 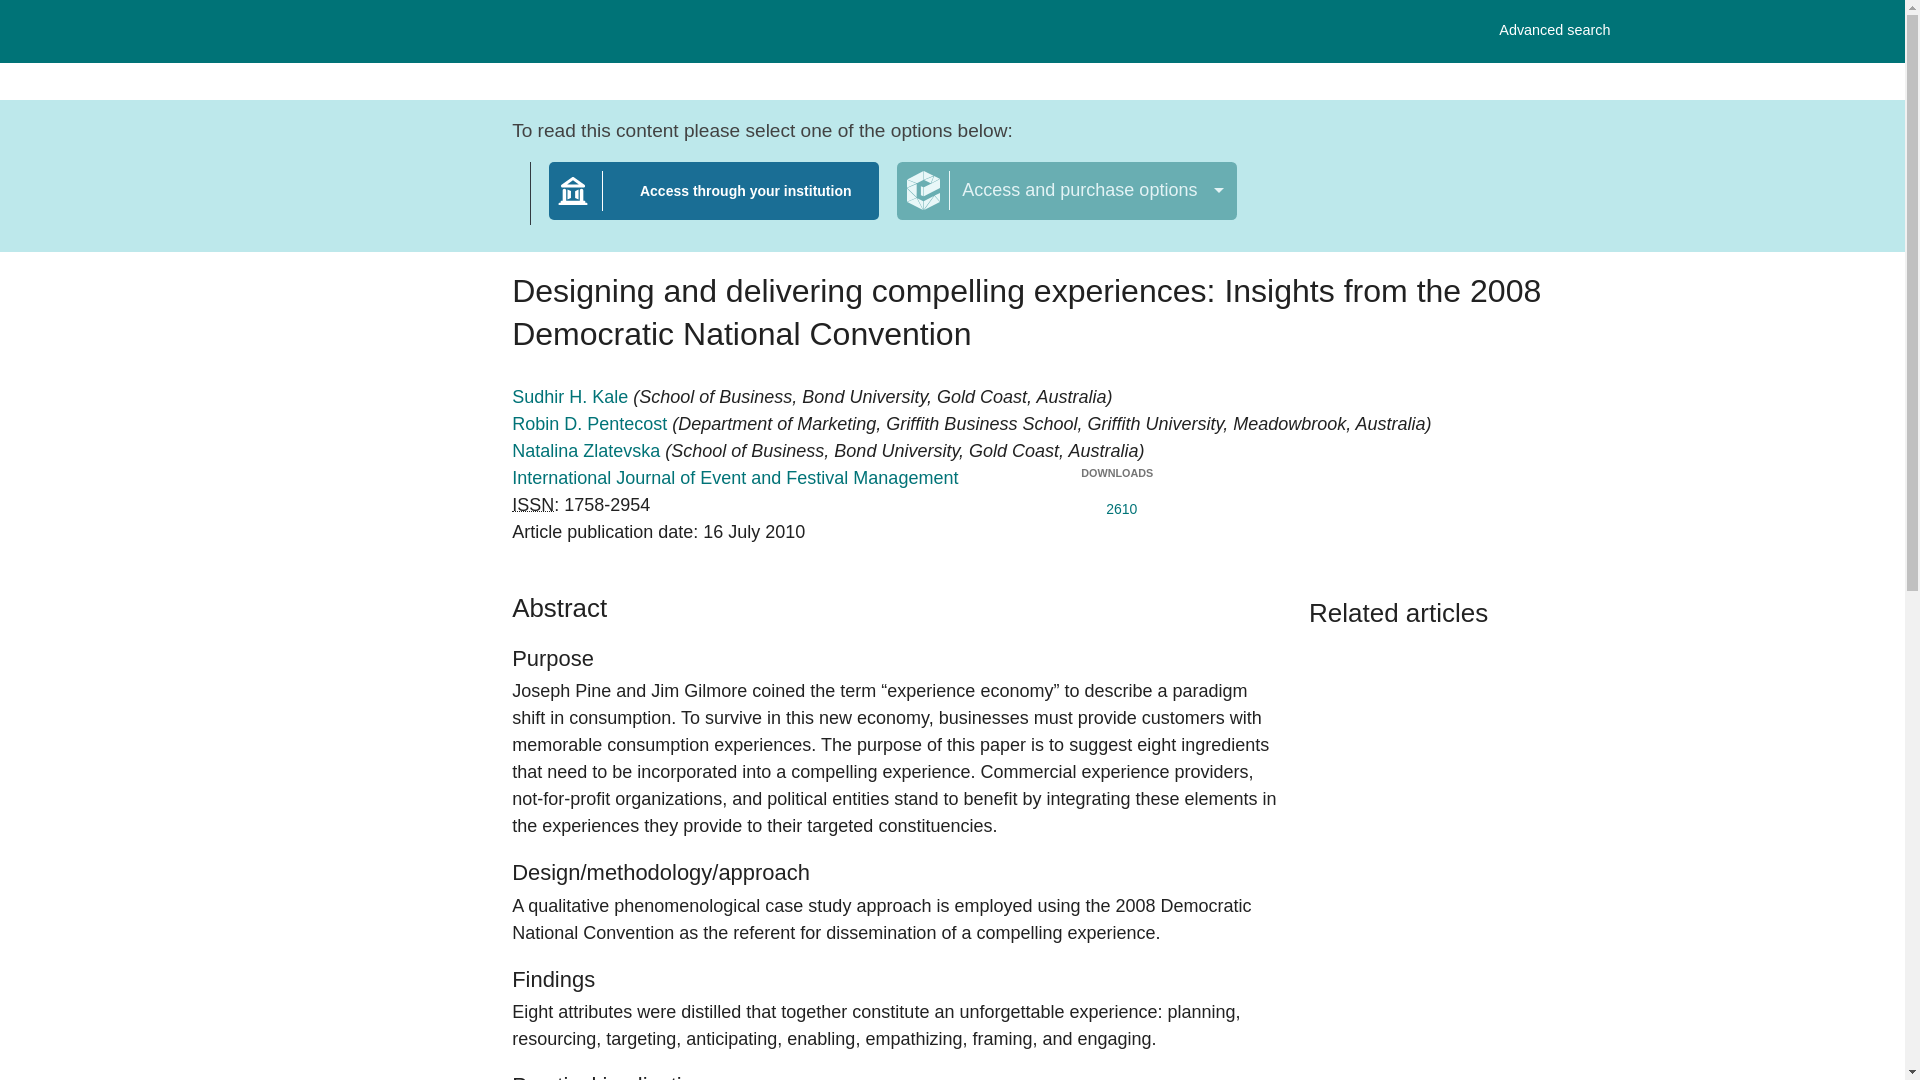 What do you see at coordinates (588, 450) in the screenshot?
I see `International Journal of Event and Festival Management` at bounding box center [588, 450].